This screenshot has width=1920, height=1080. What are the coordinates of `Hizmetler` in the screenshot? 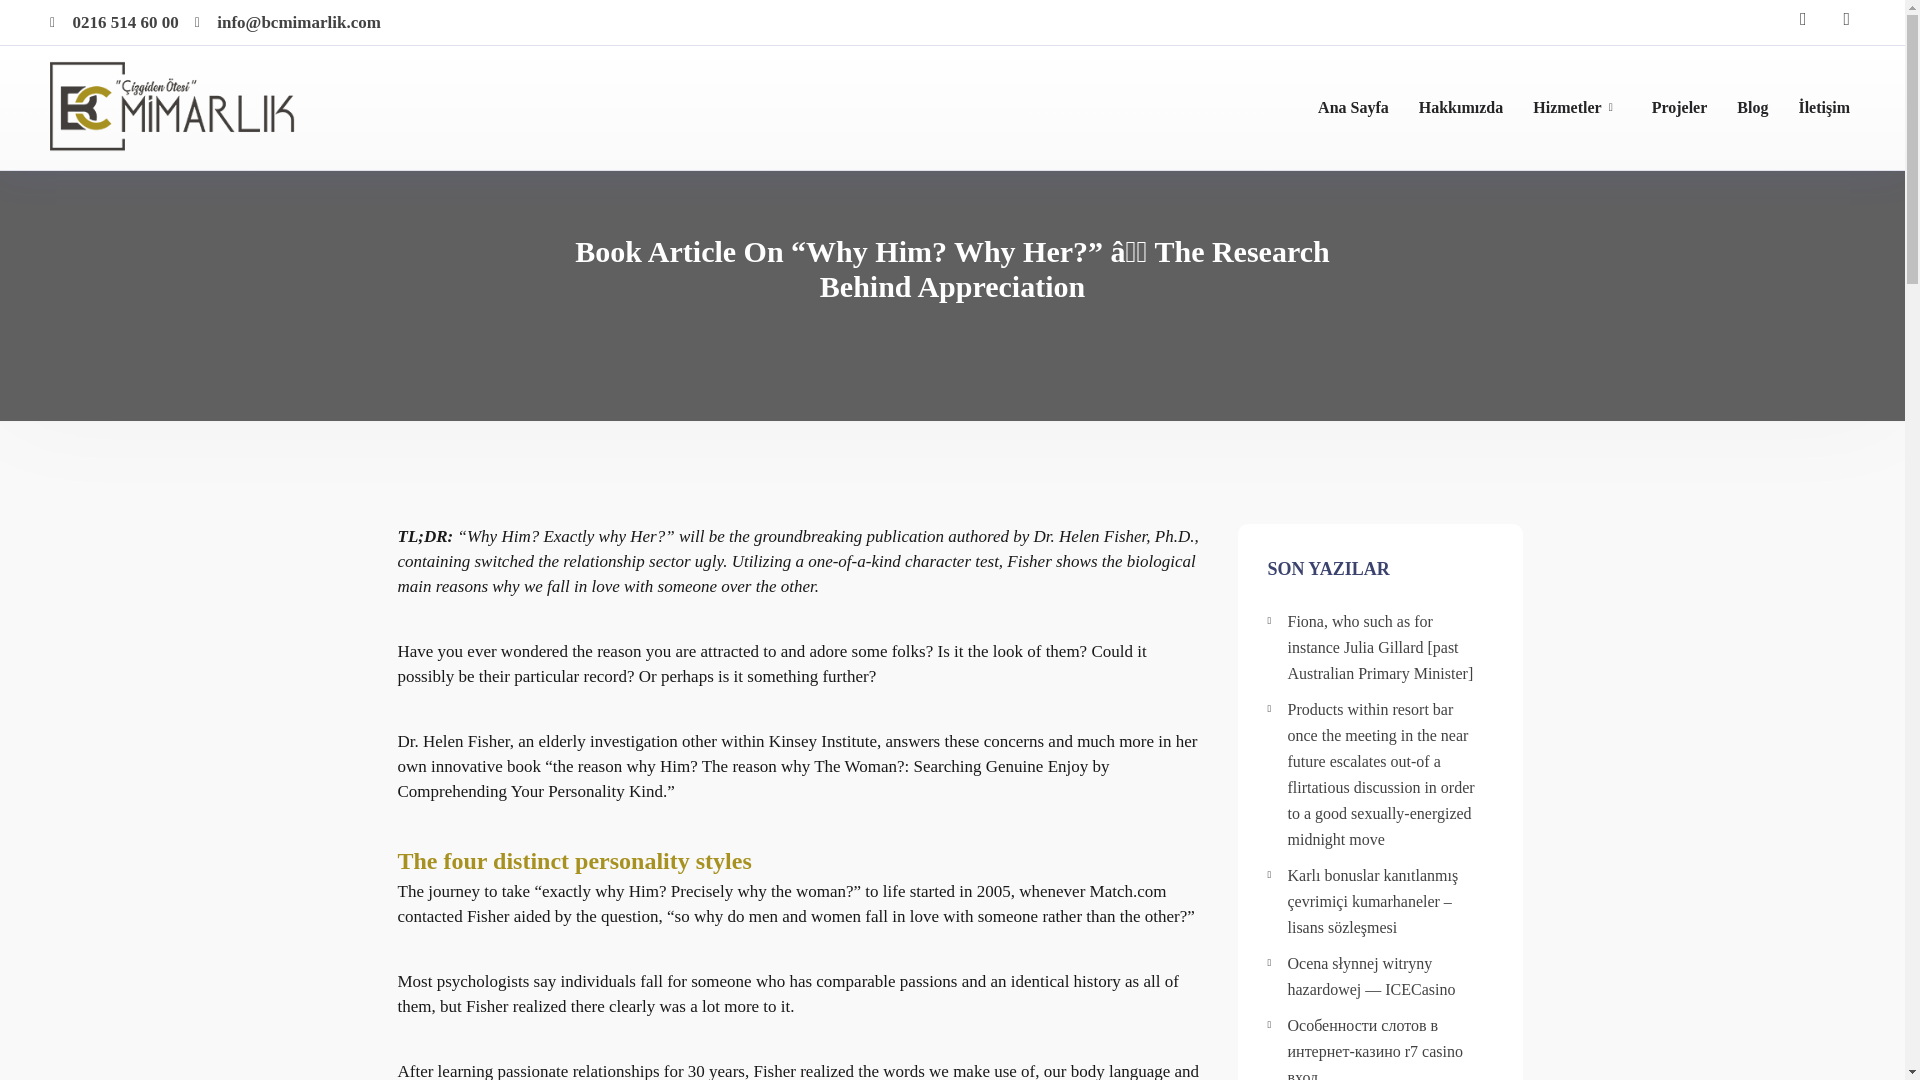 It's located at (1566, 107).